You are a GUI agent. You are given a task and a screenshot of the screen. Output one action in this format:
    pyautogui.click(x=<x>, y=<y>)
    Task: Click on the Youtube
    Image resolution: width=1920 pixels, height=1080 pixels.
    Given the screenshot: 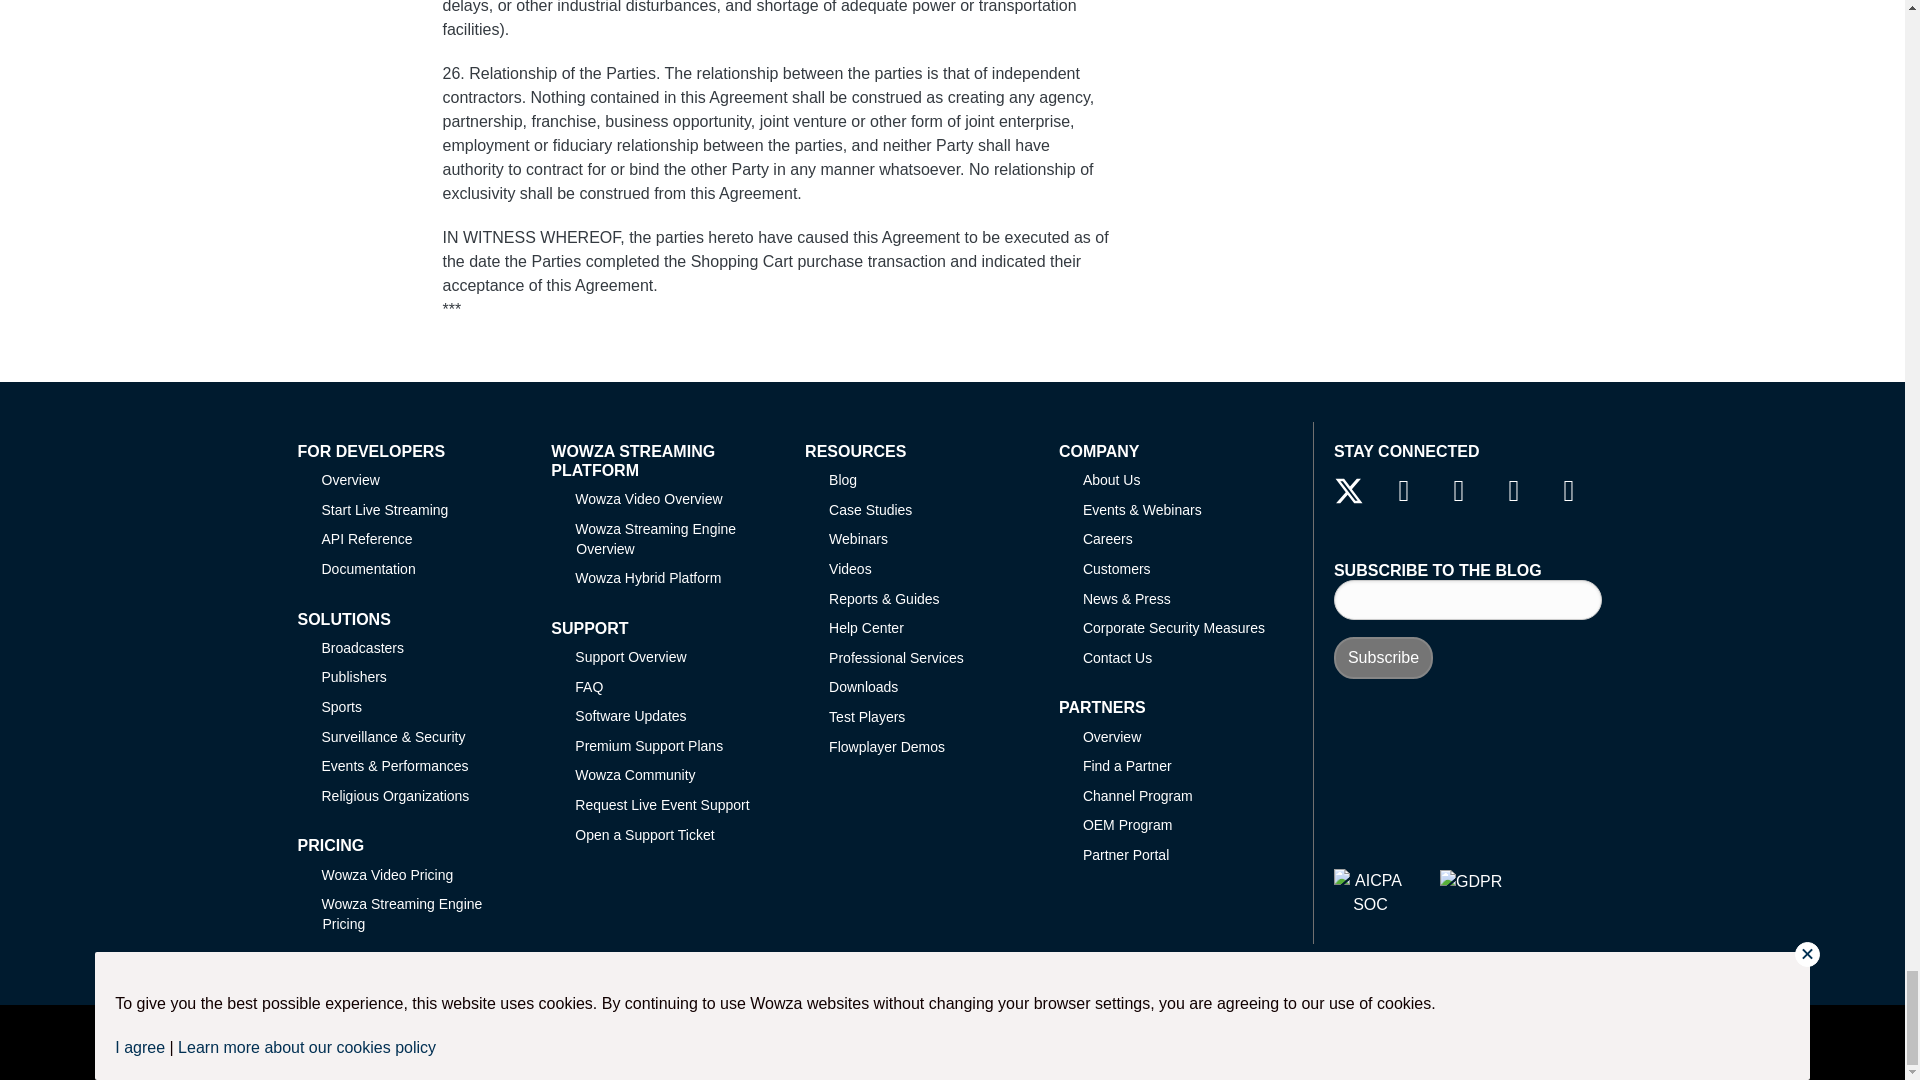 What is the action you would take?
    pyautogui.click(x=1514, y=491)
    